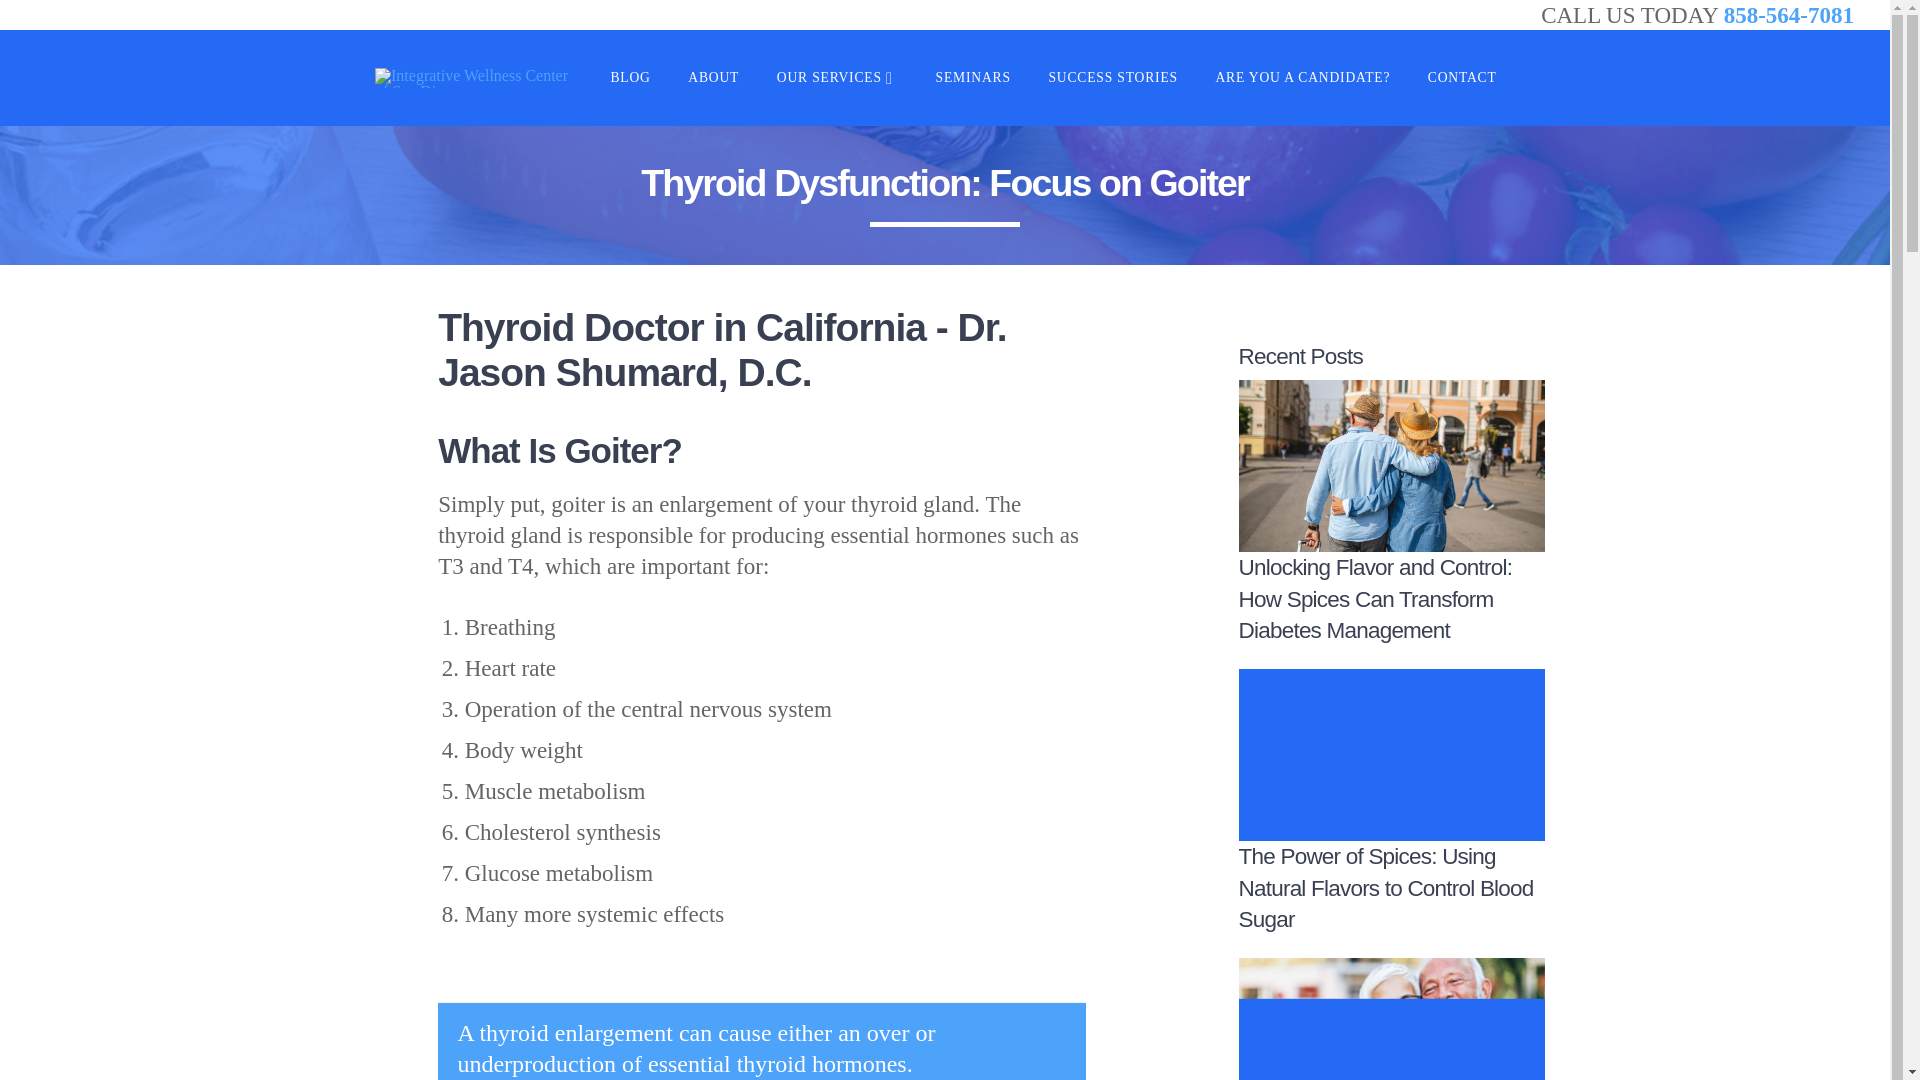 This screenshot has height=1080, width=1920. I want to click on ABOUT, so click(712, 78).